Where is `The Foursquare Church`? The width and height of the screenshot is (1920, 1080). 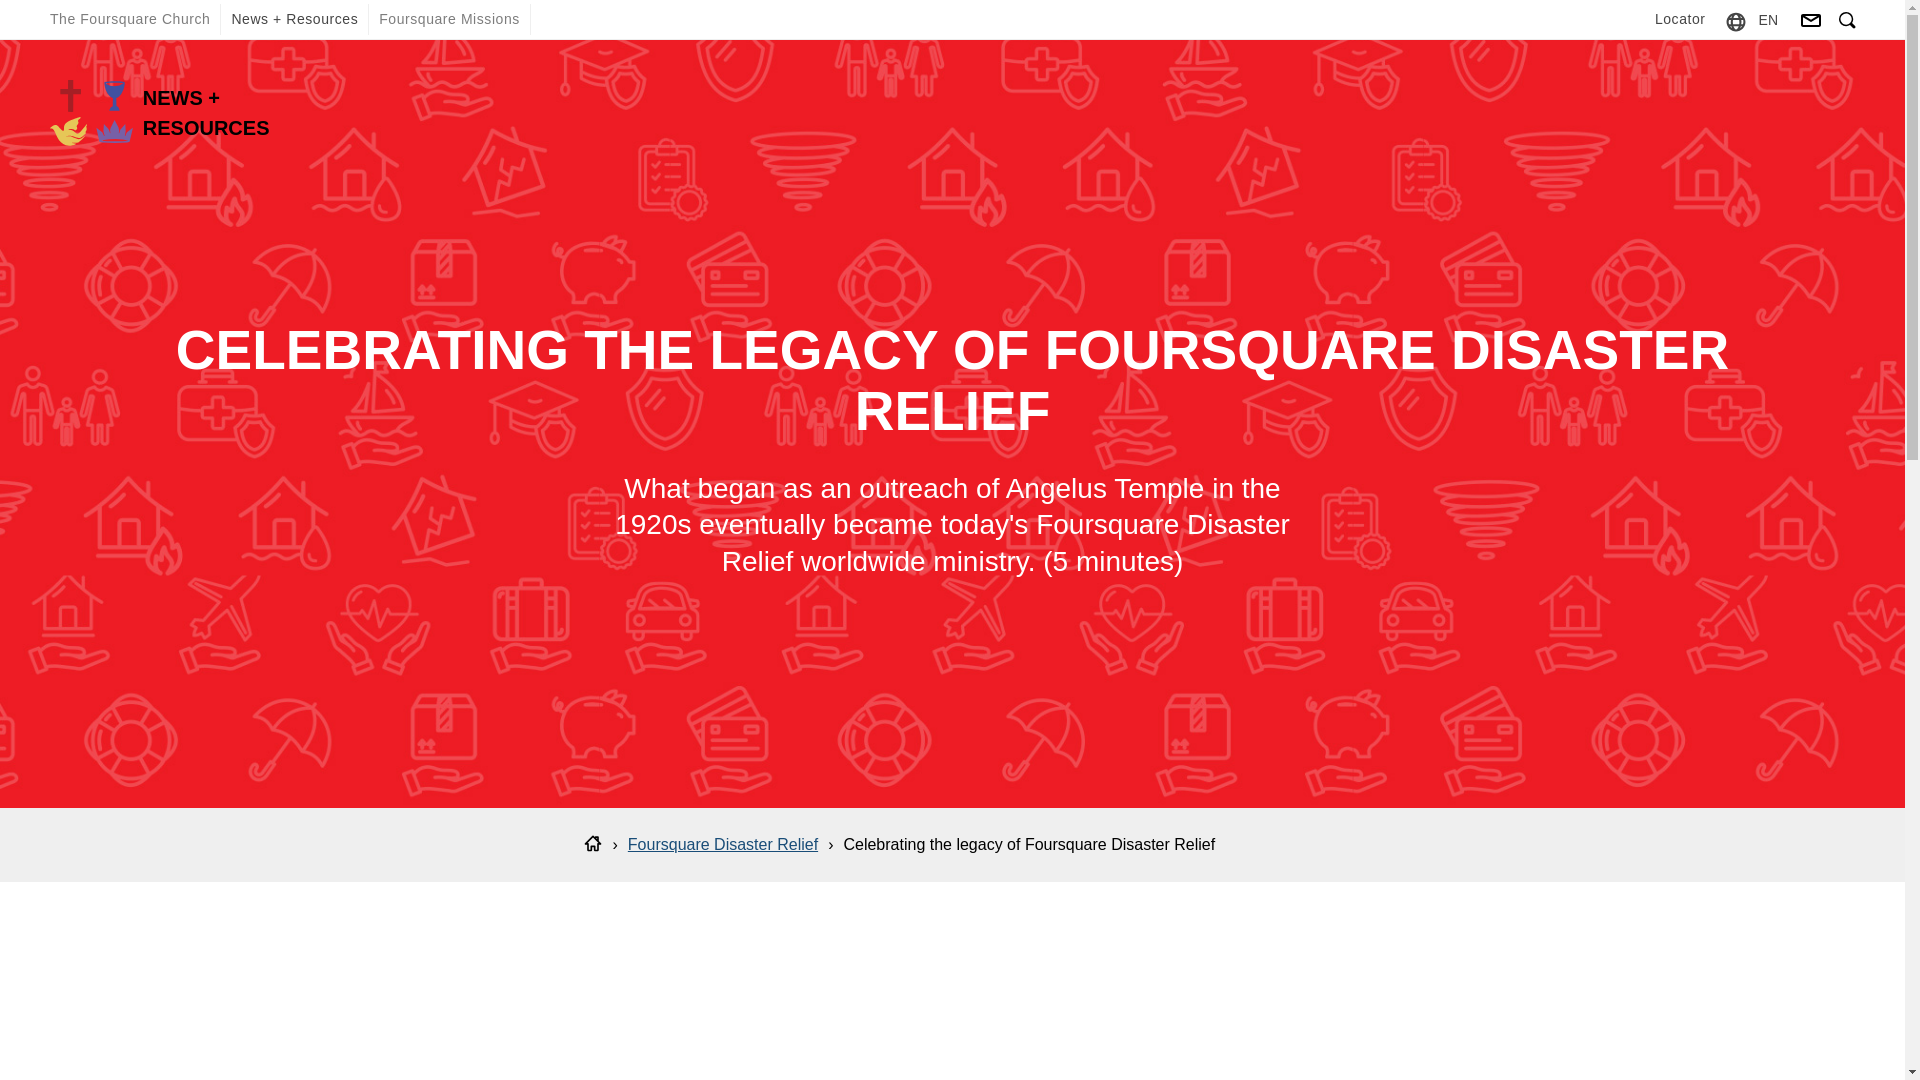 The Foursquare Church is located at coordinates (130, 19).